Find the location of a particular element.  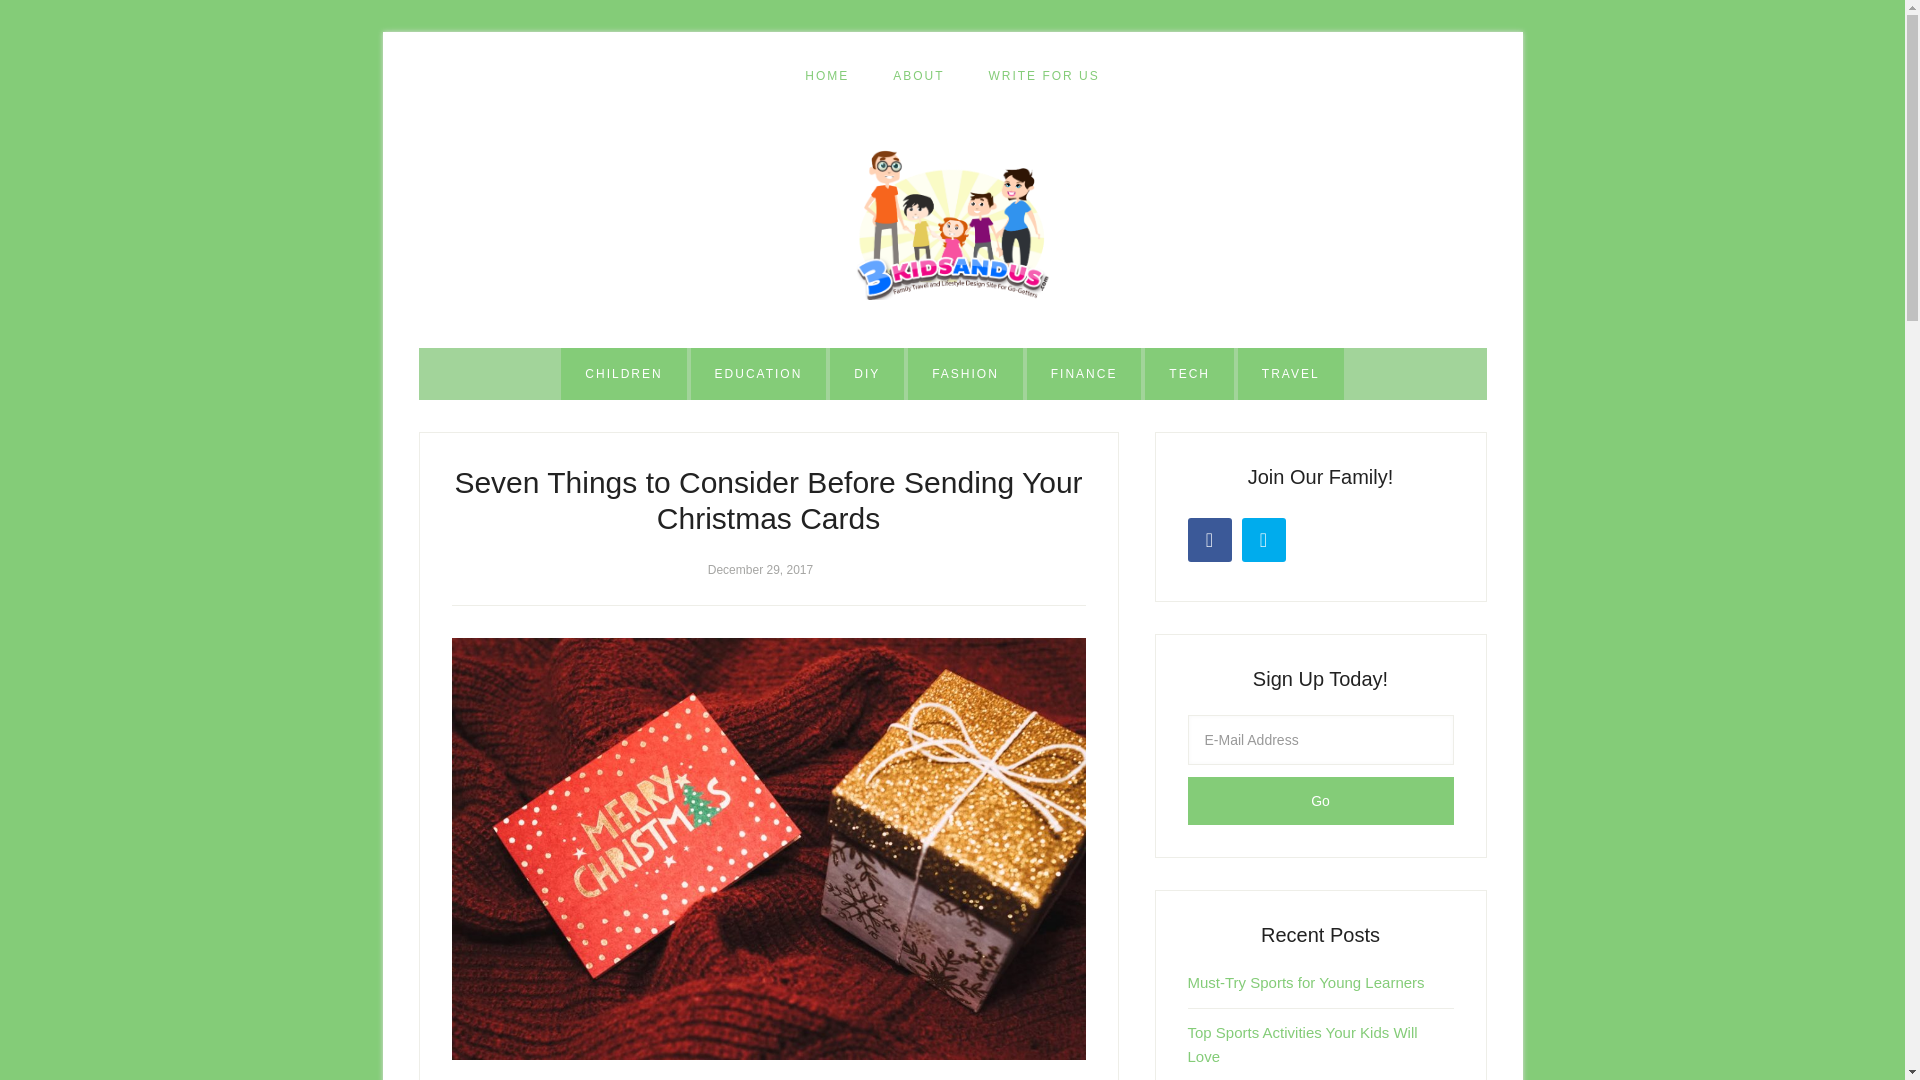

FINANCE is located at coordinates (1084, 373).